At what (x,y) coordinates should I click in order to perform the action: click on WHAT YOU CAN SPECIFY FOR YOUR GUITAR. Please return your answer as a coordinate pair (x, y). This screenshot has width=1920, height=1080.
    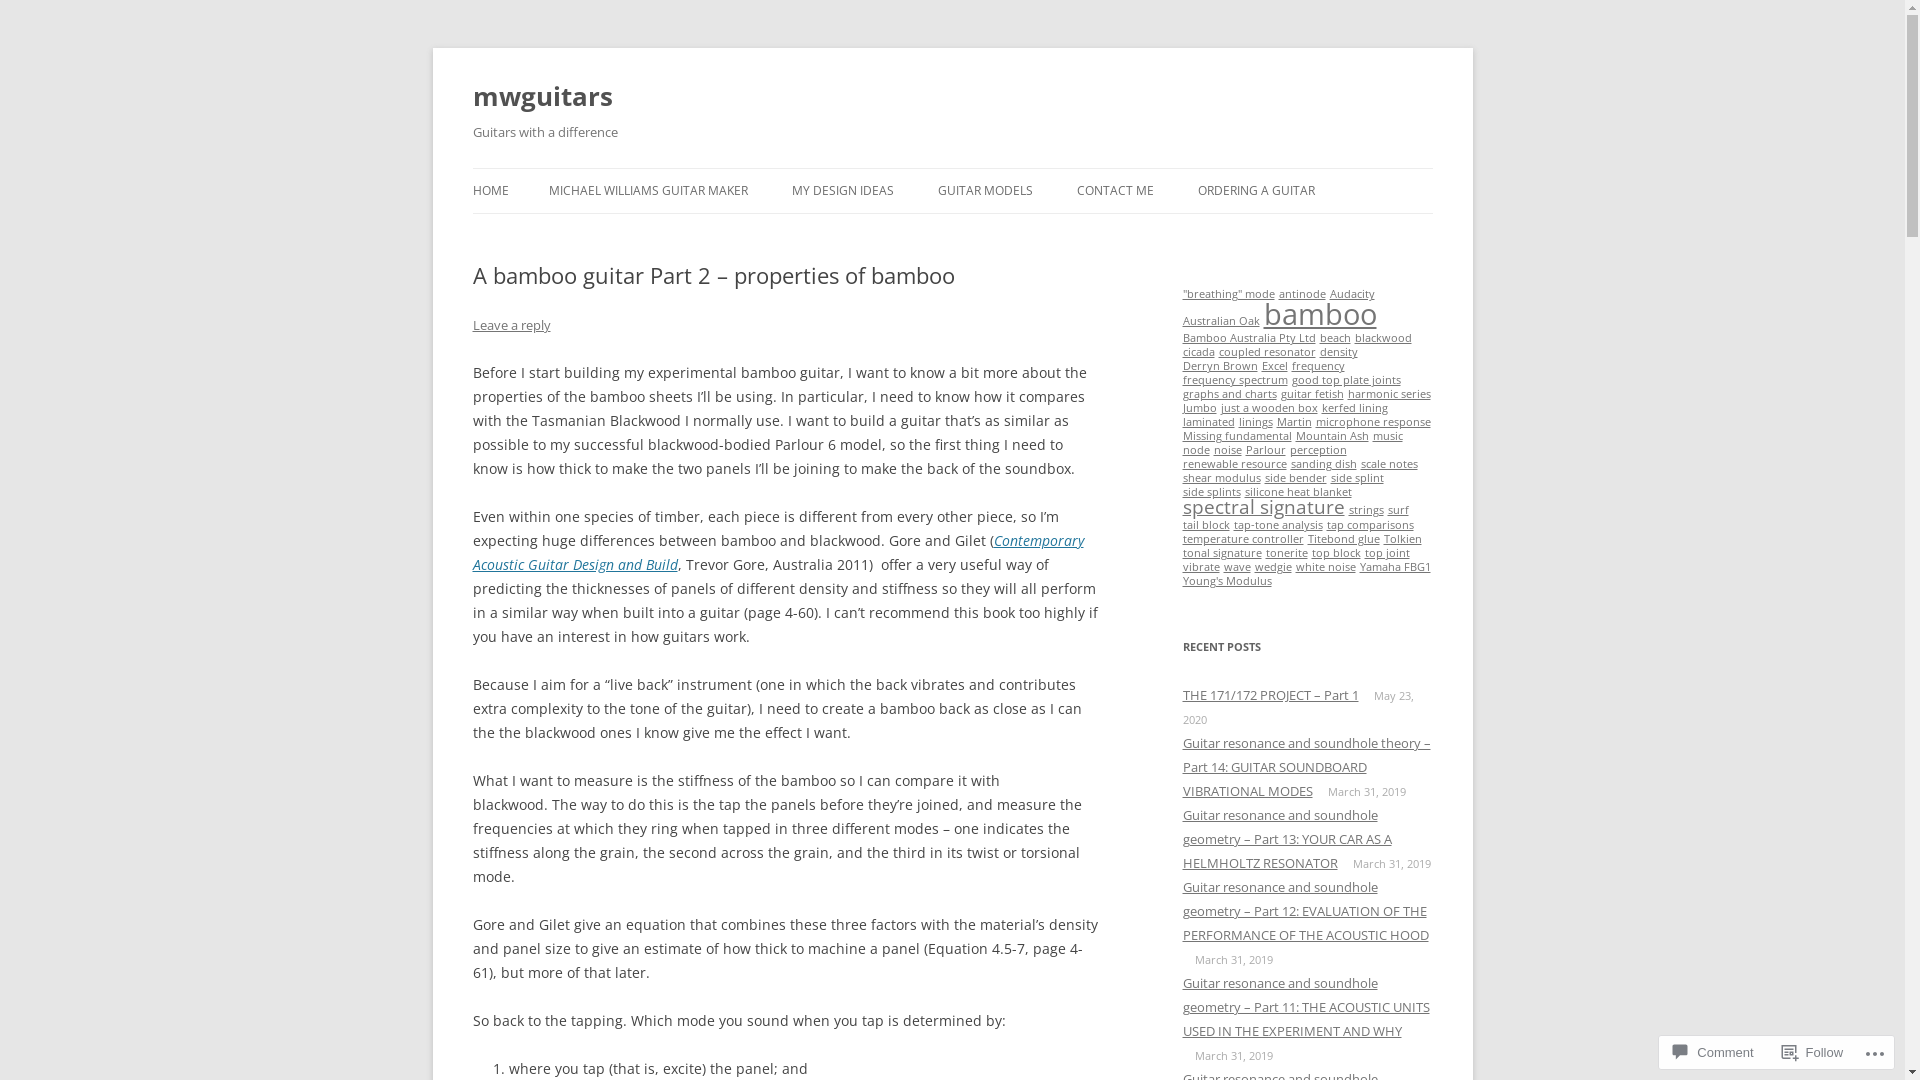
    Looking at the image, I should click on (1298, 246).